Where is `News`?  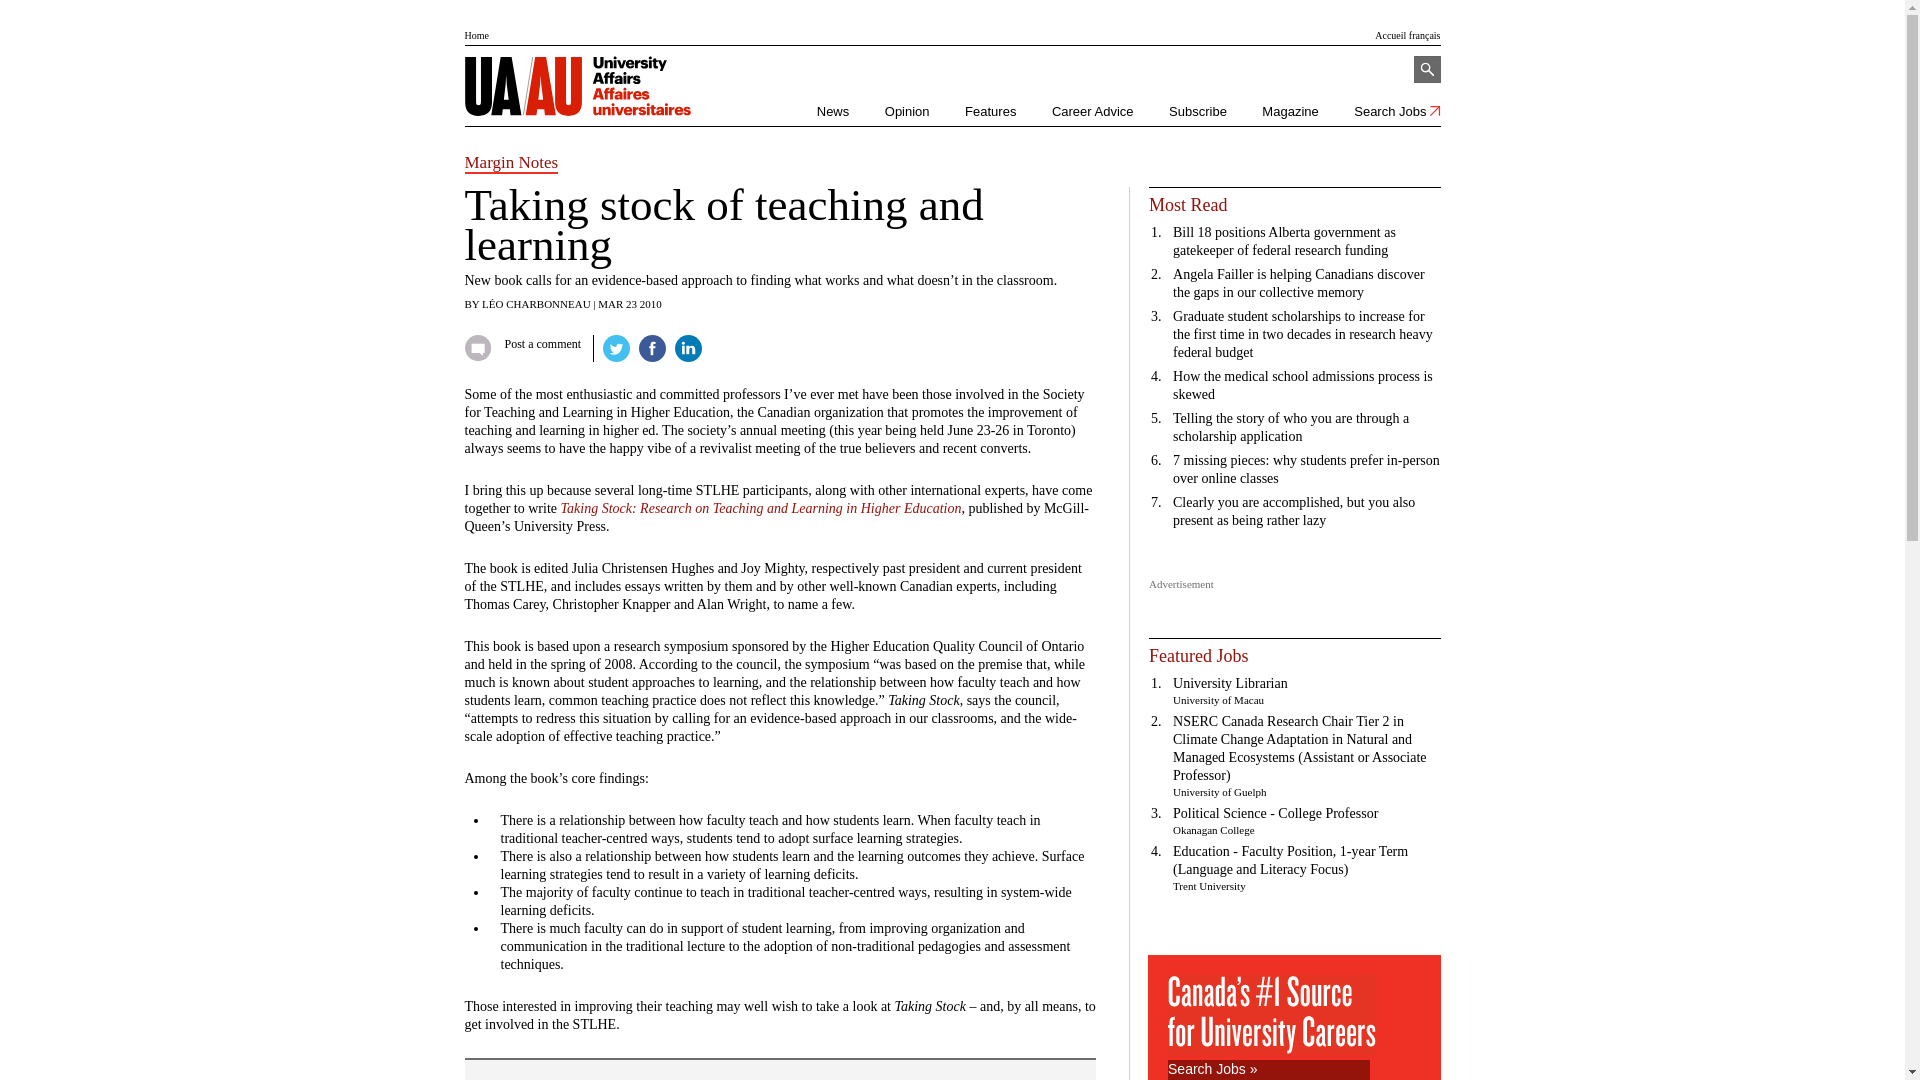 News is located at coordinates (834, 111).